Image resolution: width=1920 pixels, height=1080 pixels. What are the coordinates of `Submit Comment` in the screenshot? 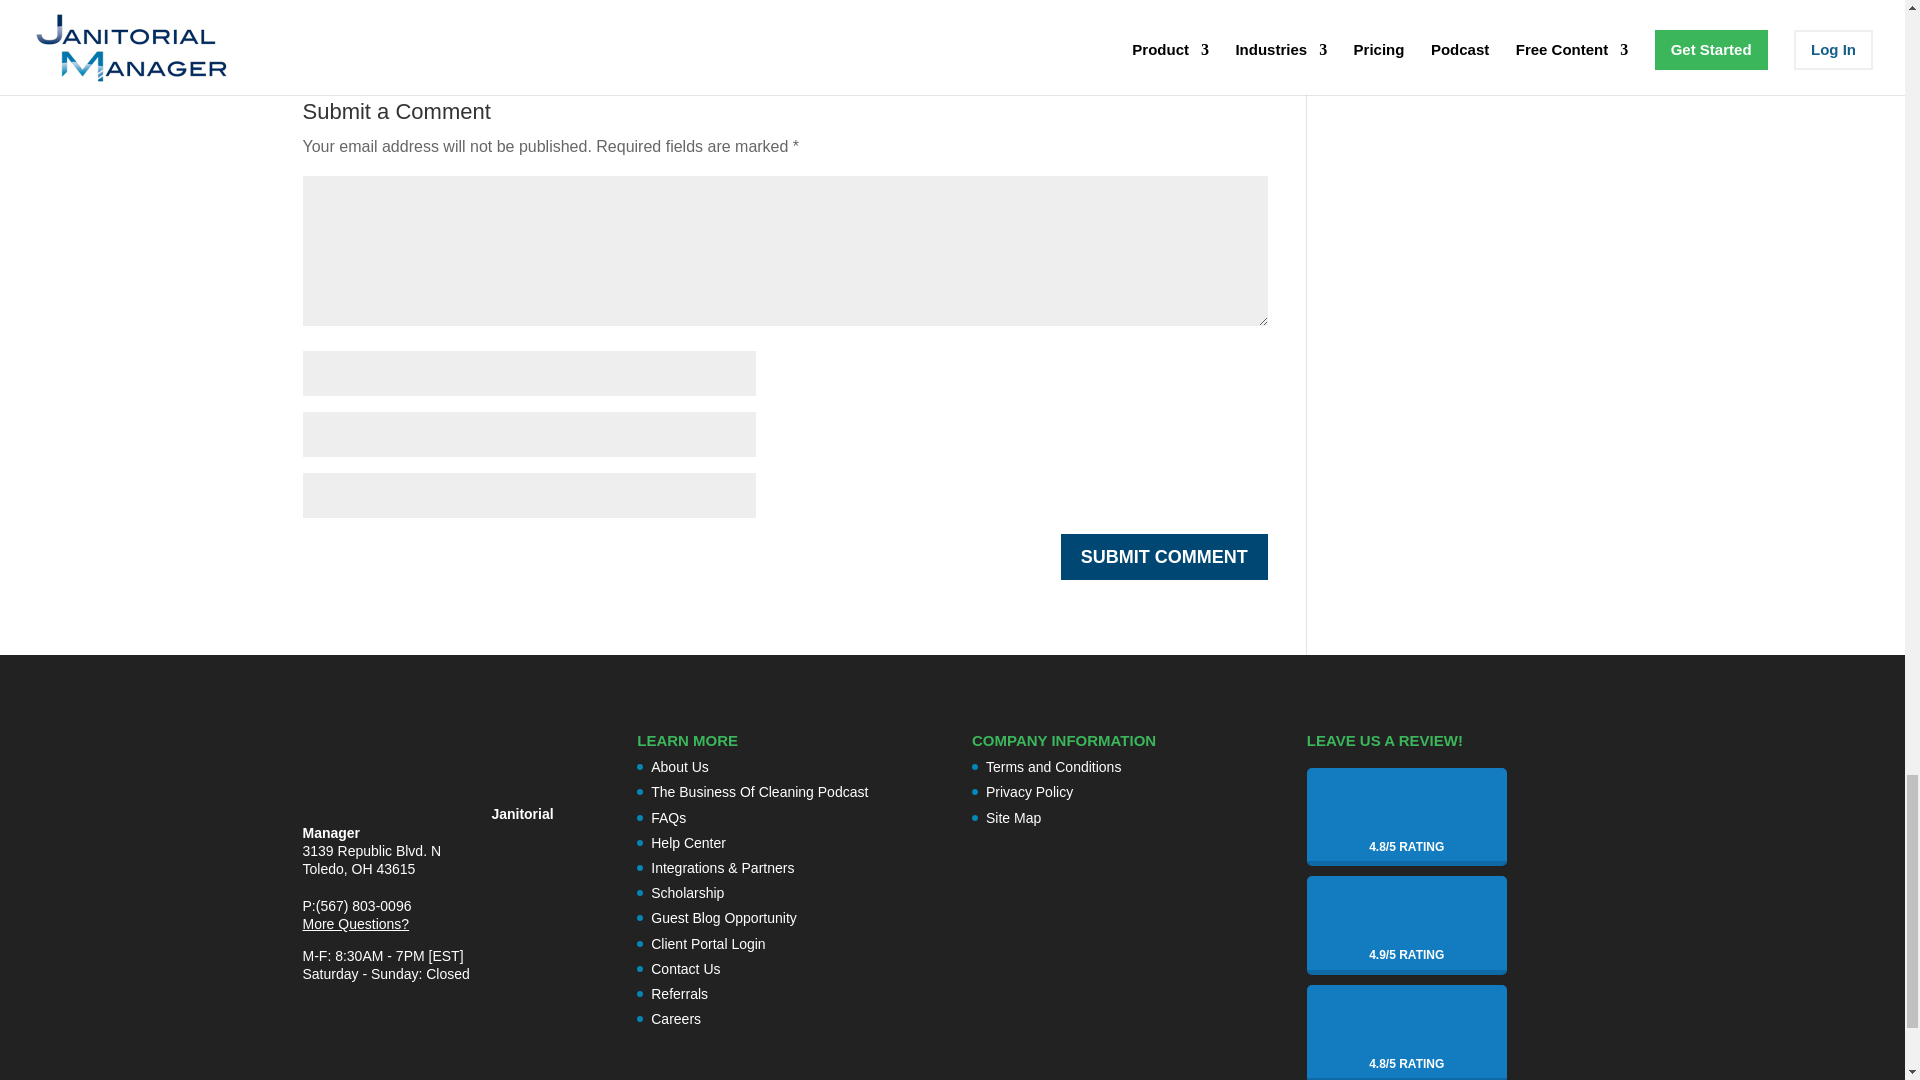 It's located at (1164, 557).